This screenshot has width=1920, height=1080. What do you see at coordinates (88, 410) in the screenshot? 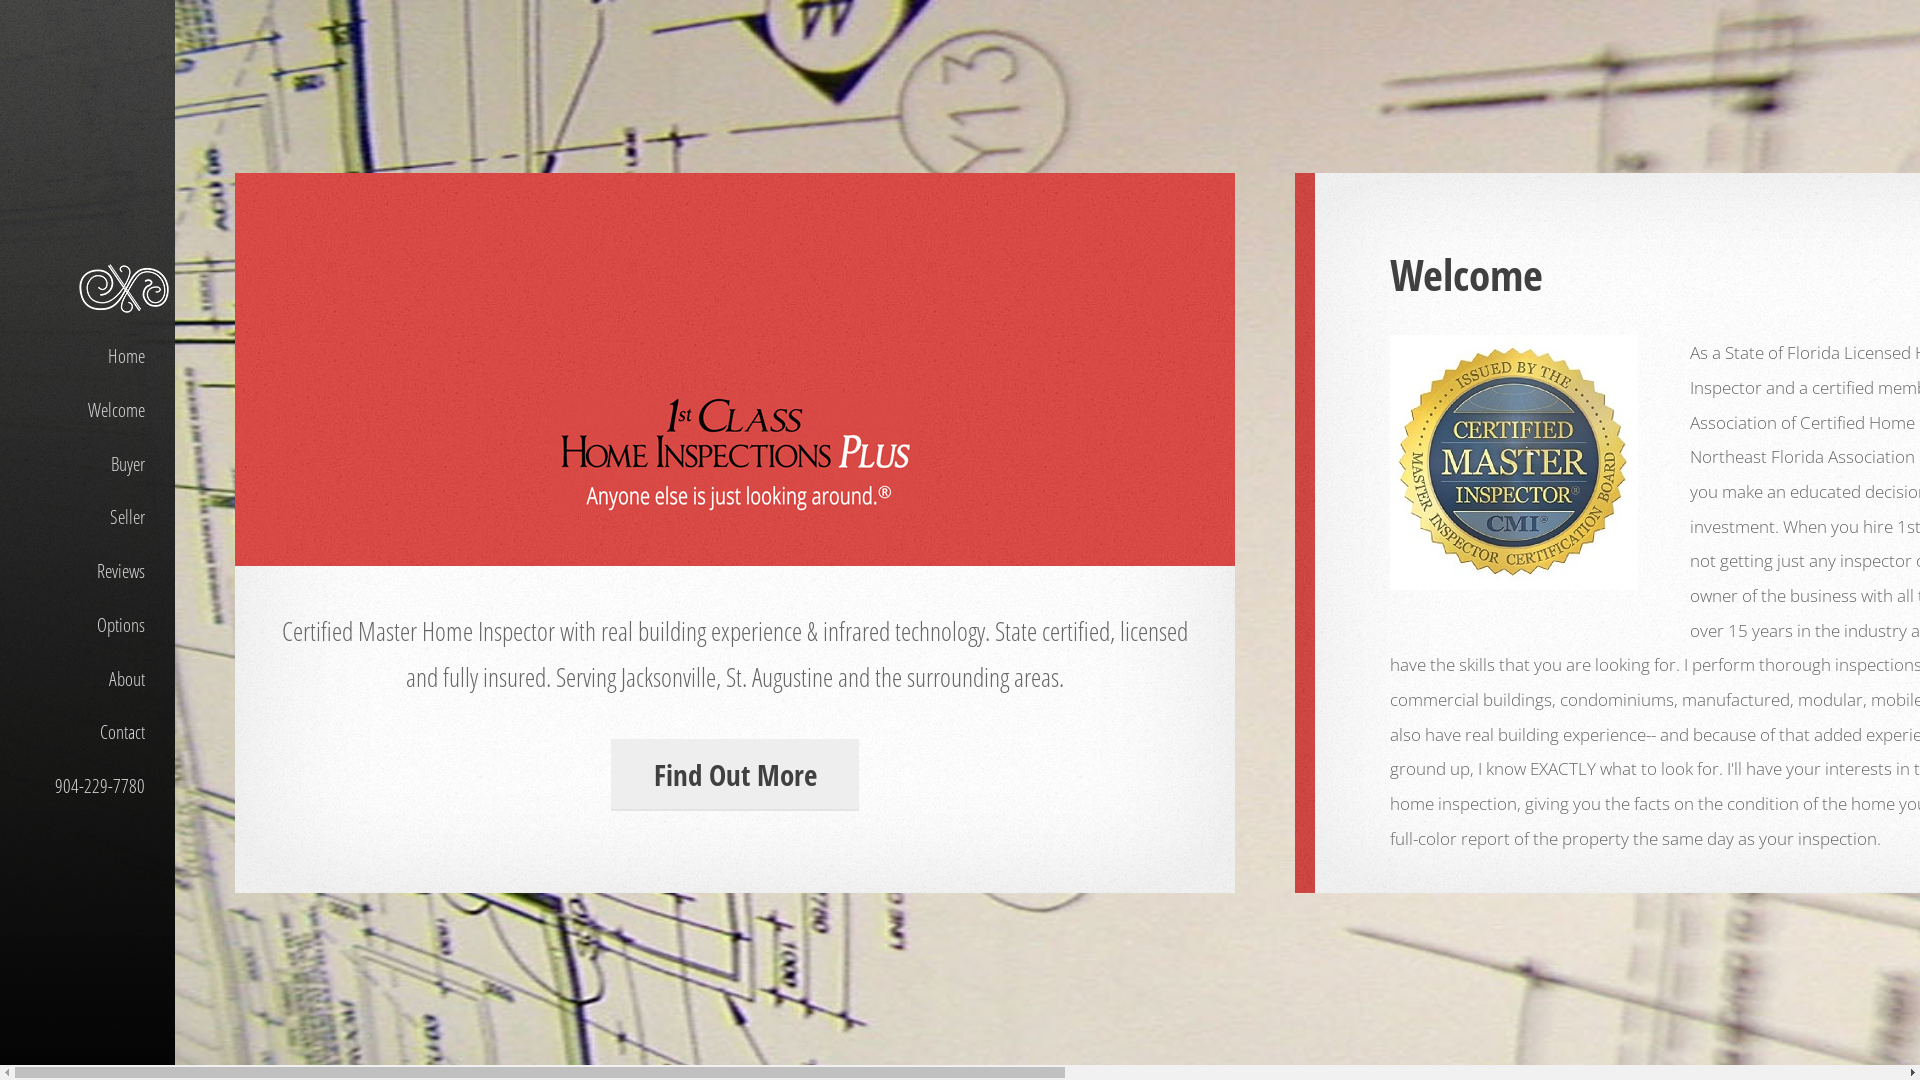
I see `Welcome` at bounding box center [88, 410].